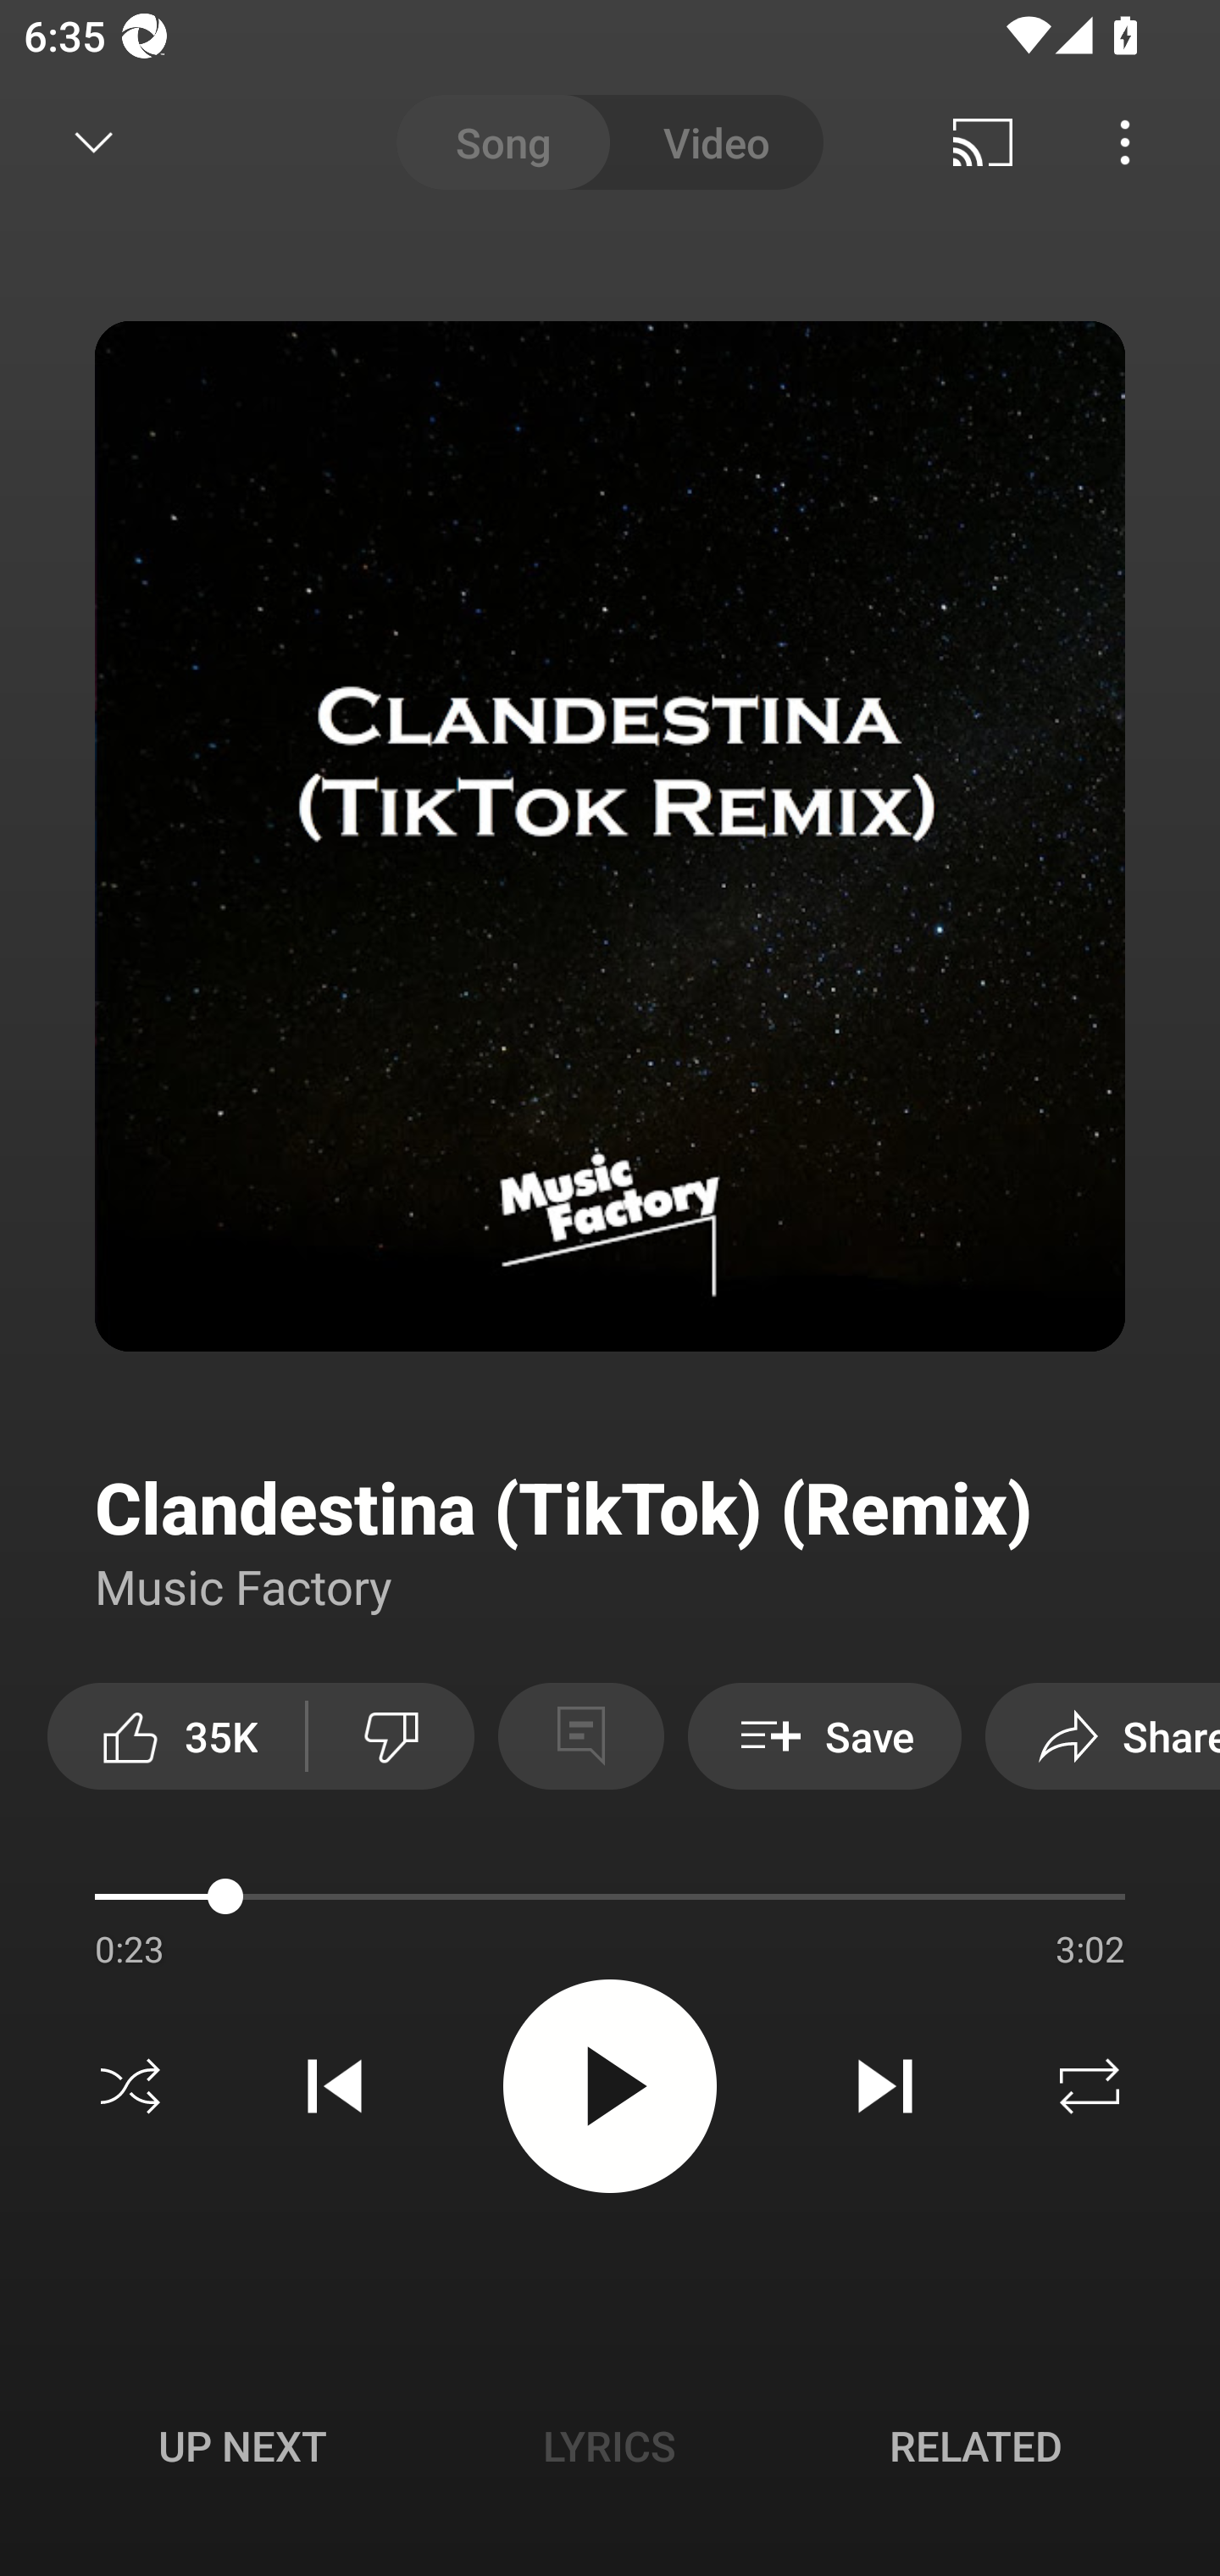 The height and width of the screenshot is (2576, 1220). What do you see at coordinates (610, 2085) in the screenshot?
I see `Play video` at bounding box center [610, 2085].